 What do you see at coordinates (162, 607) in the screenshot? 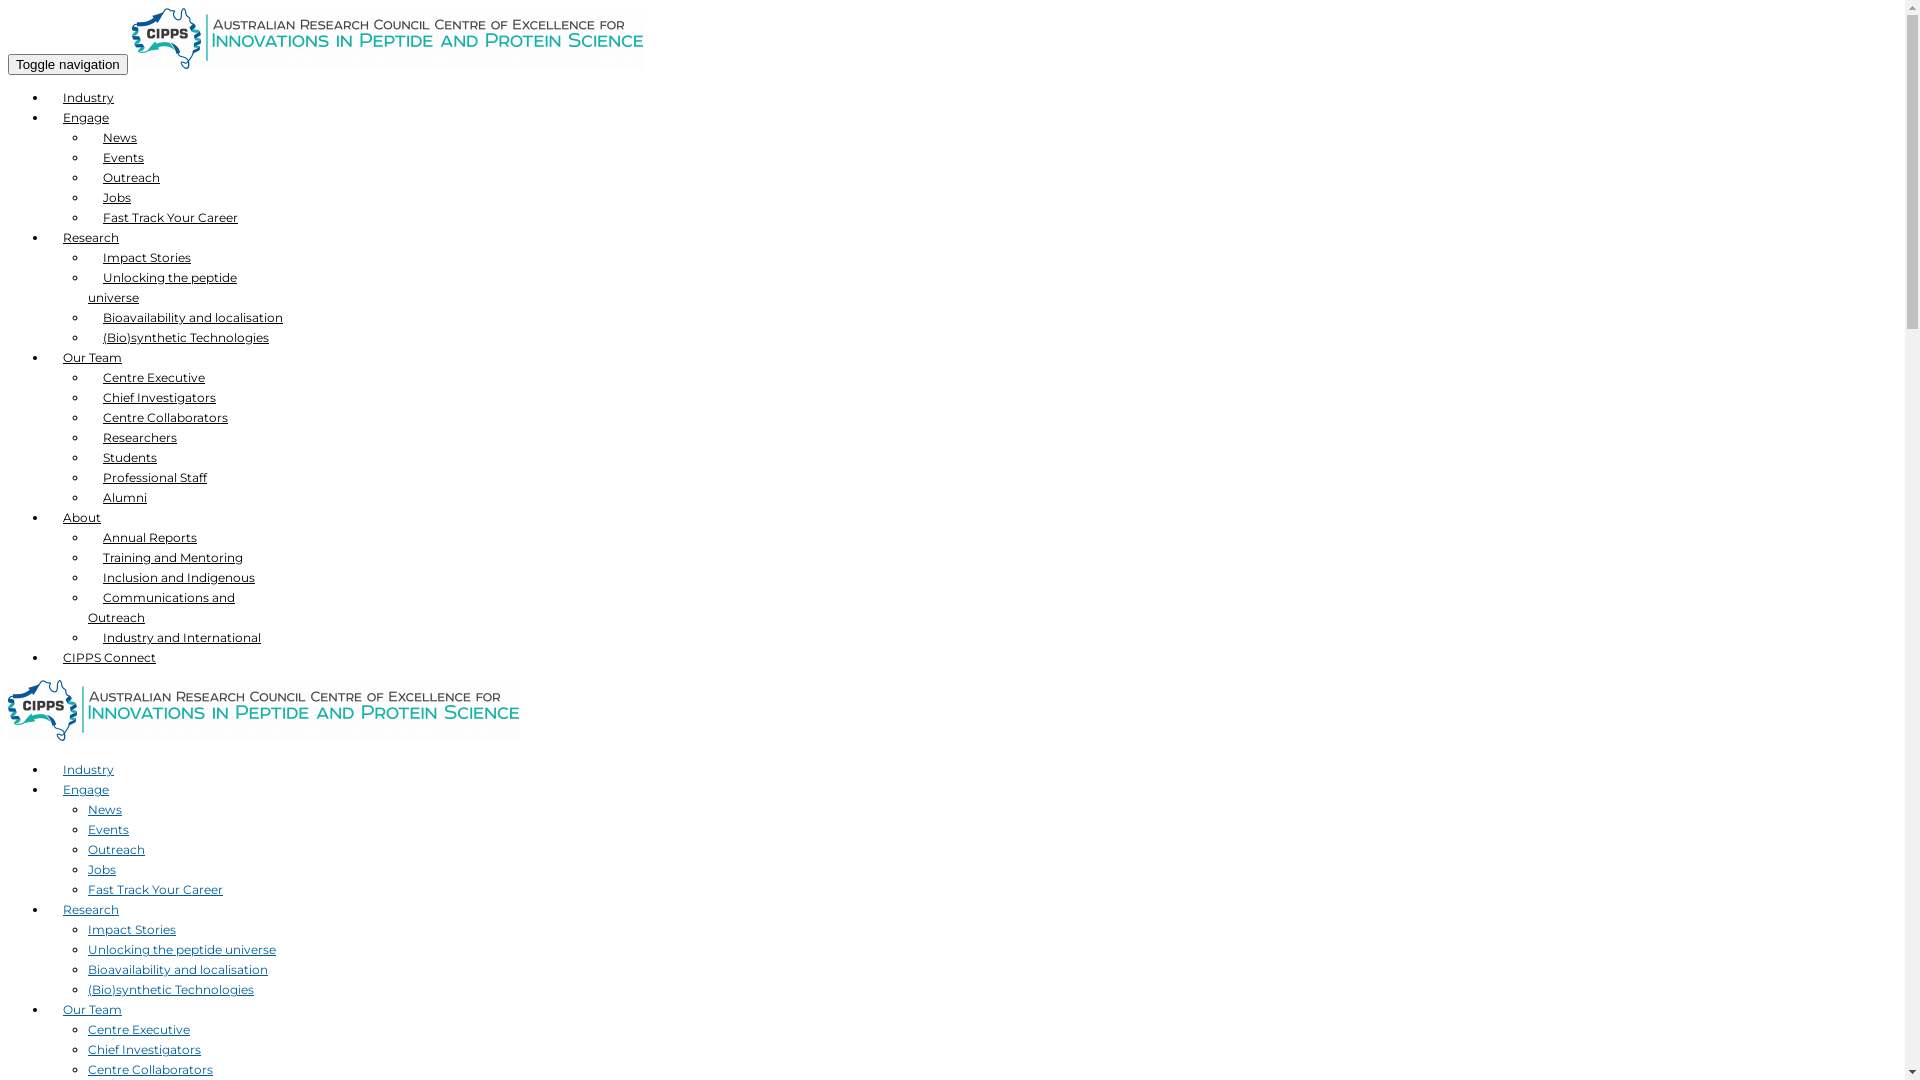
I see `Communications and Outreach` at bounding box center [162, 607].